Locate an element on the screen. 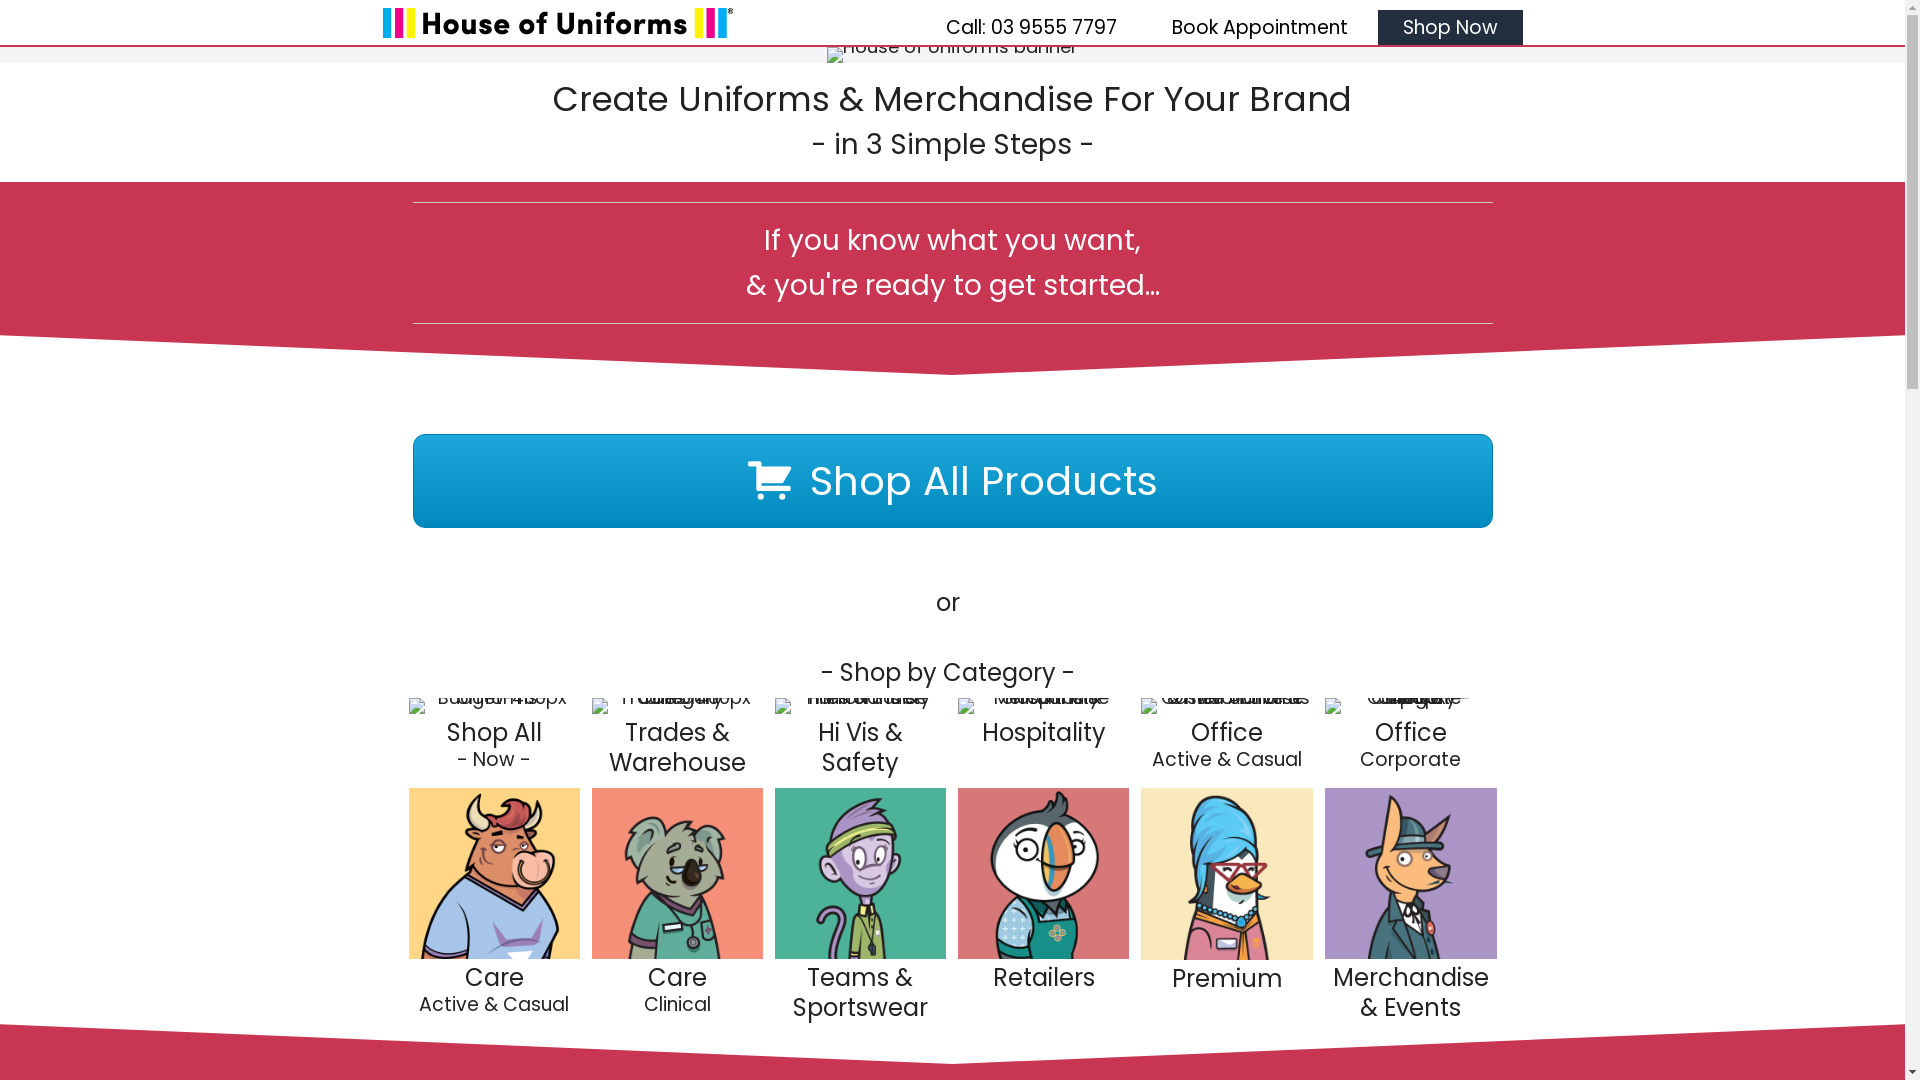 The height and width of the screenshot is (1080, 1920). Uniforms-Care-Active-400px is located at coordinates (494, 874).